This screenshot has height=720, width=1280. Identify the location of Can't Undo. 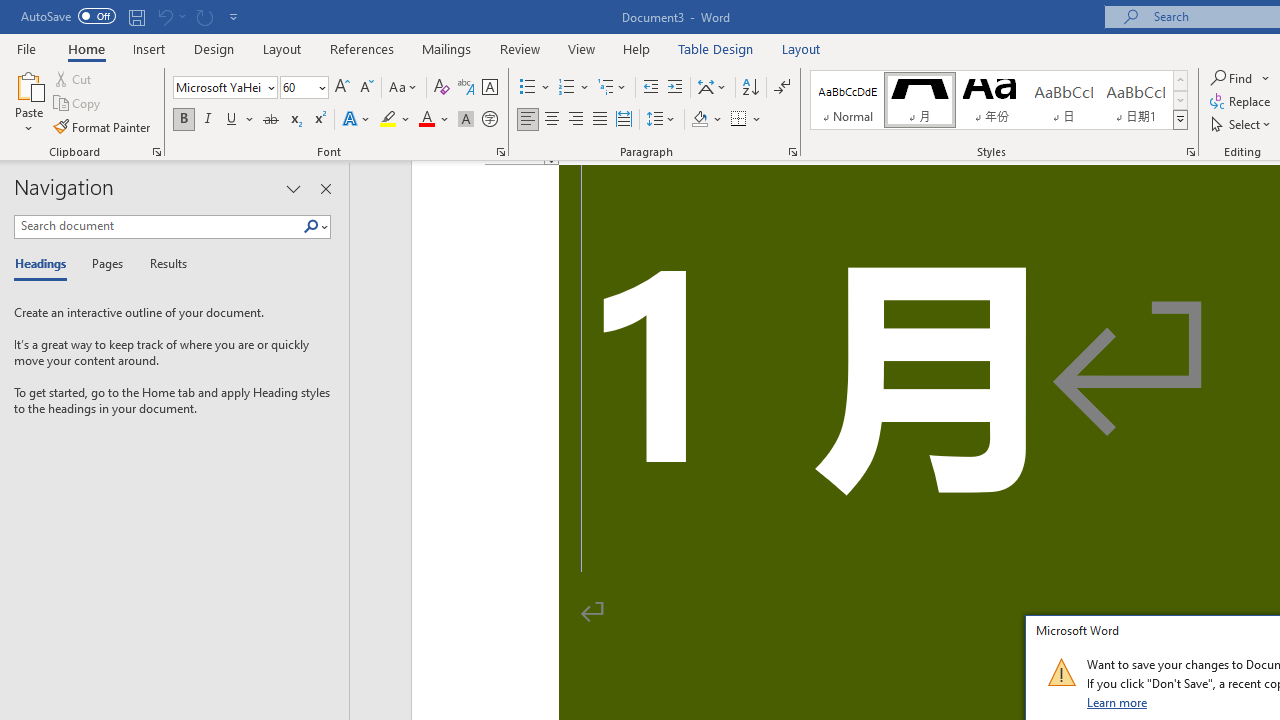
(164, 16).